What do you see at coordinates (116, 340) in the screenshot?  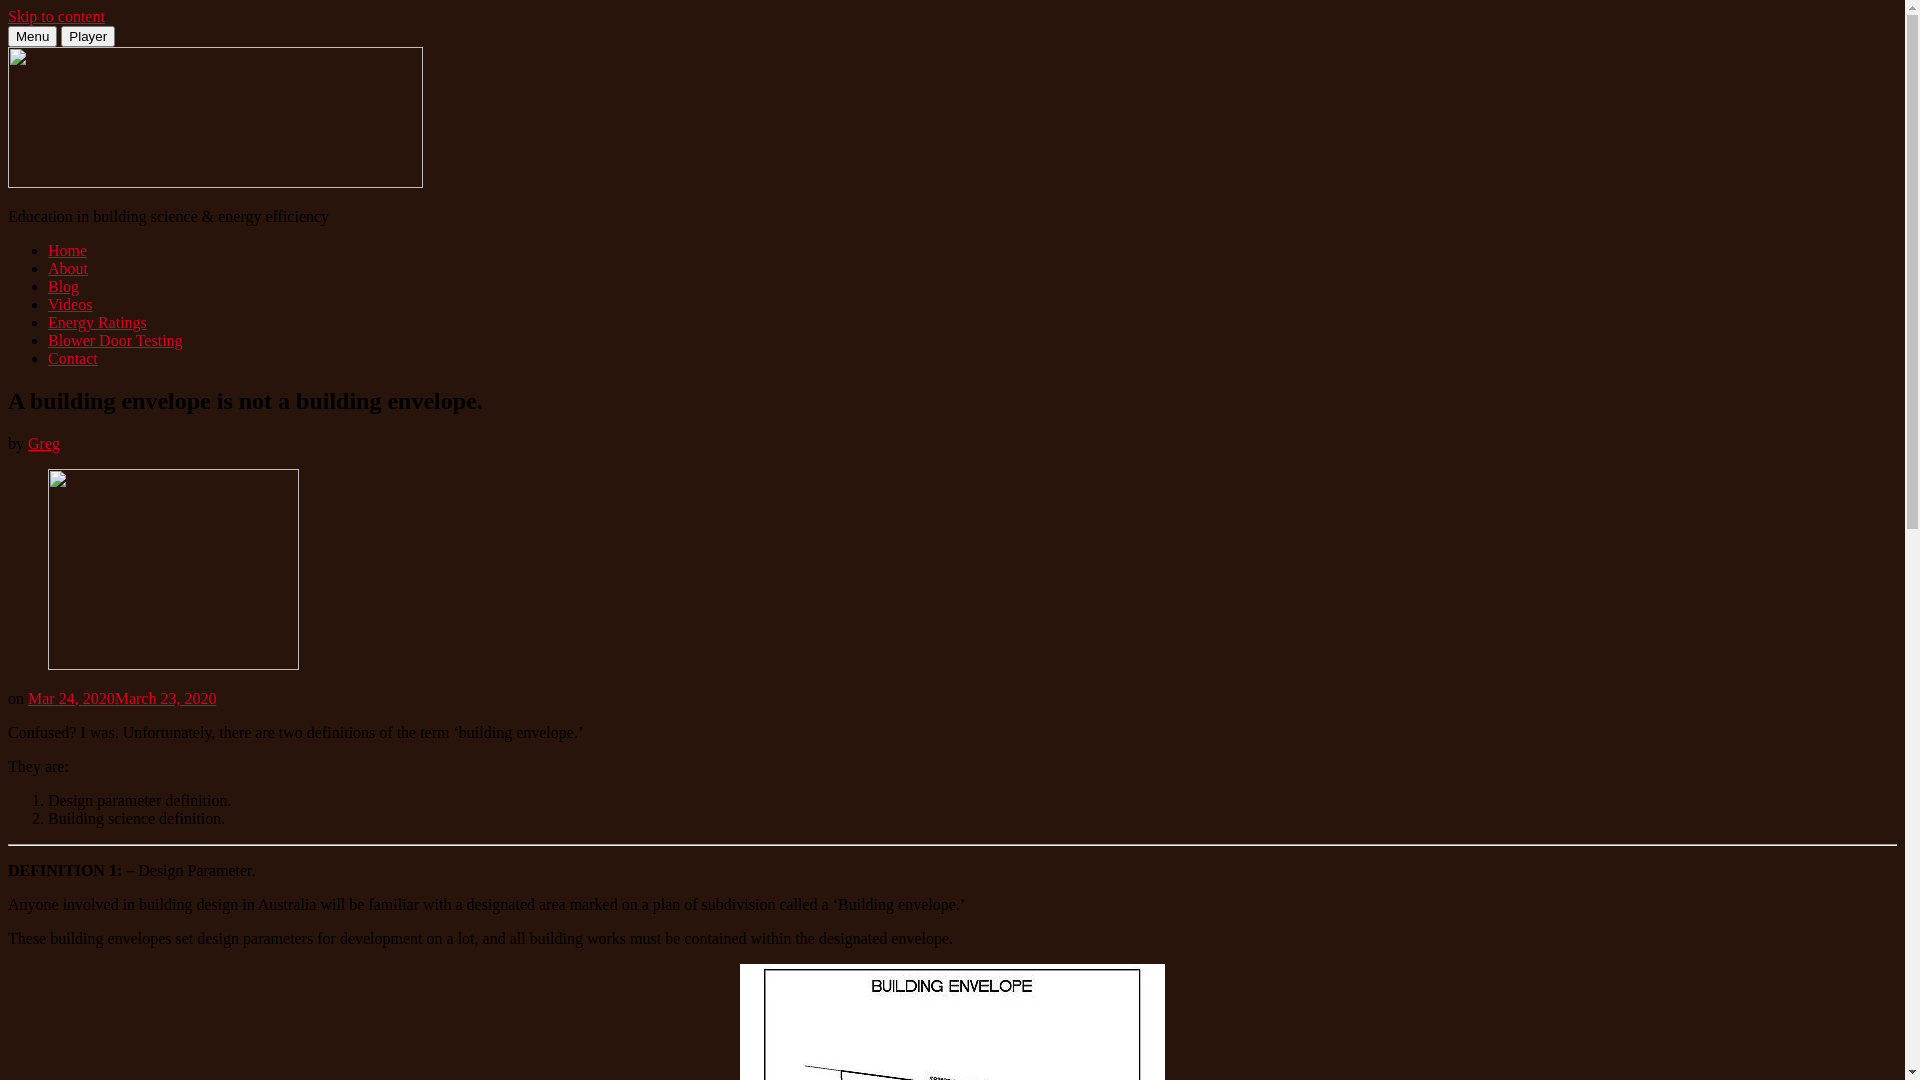 I see `Blower Door Testing` at bounding box center [116, 340].